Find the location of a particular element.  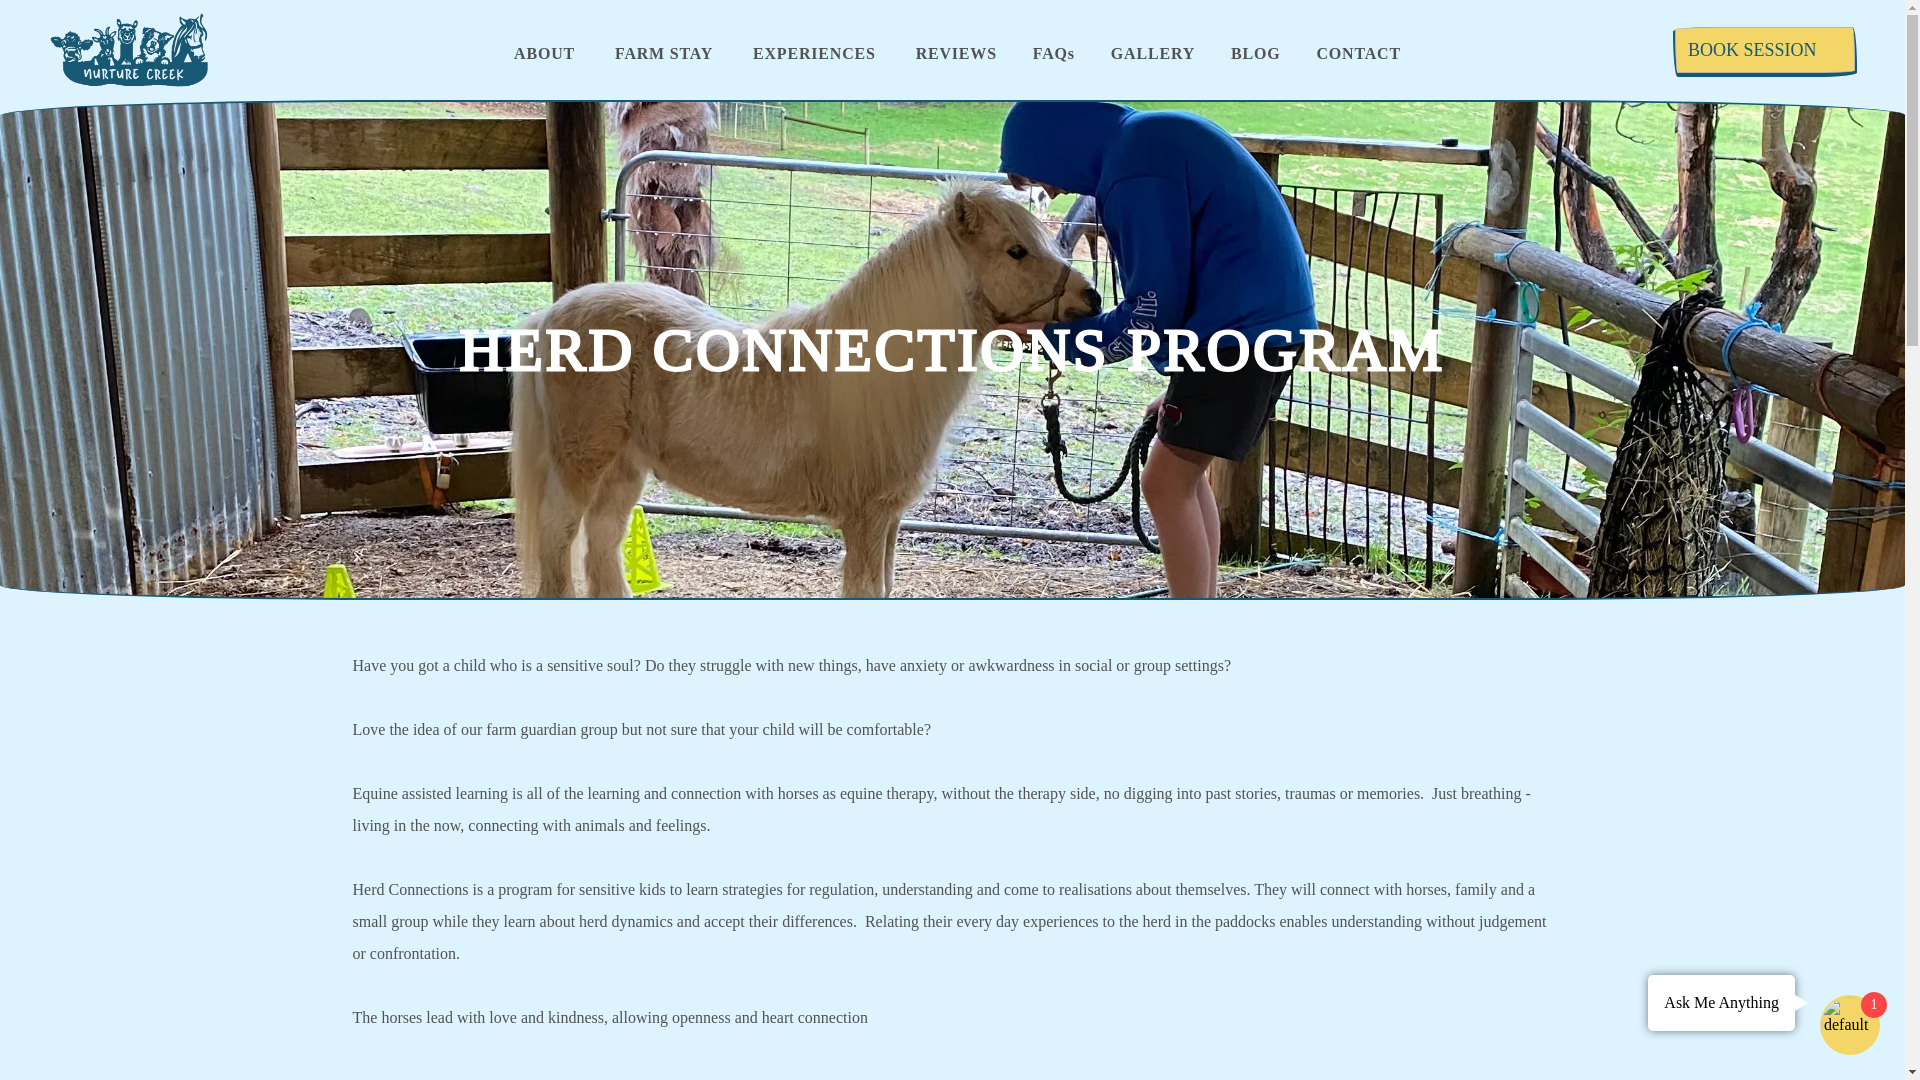

REVIEWS is located at coordinates (956, 54).